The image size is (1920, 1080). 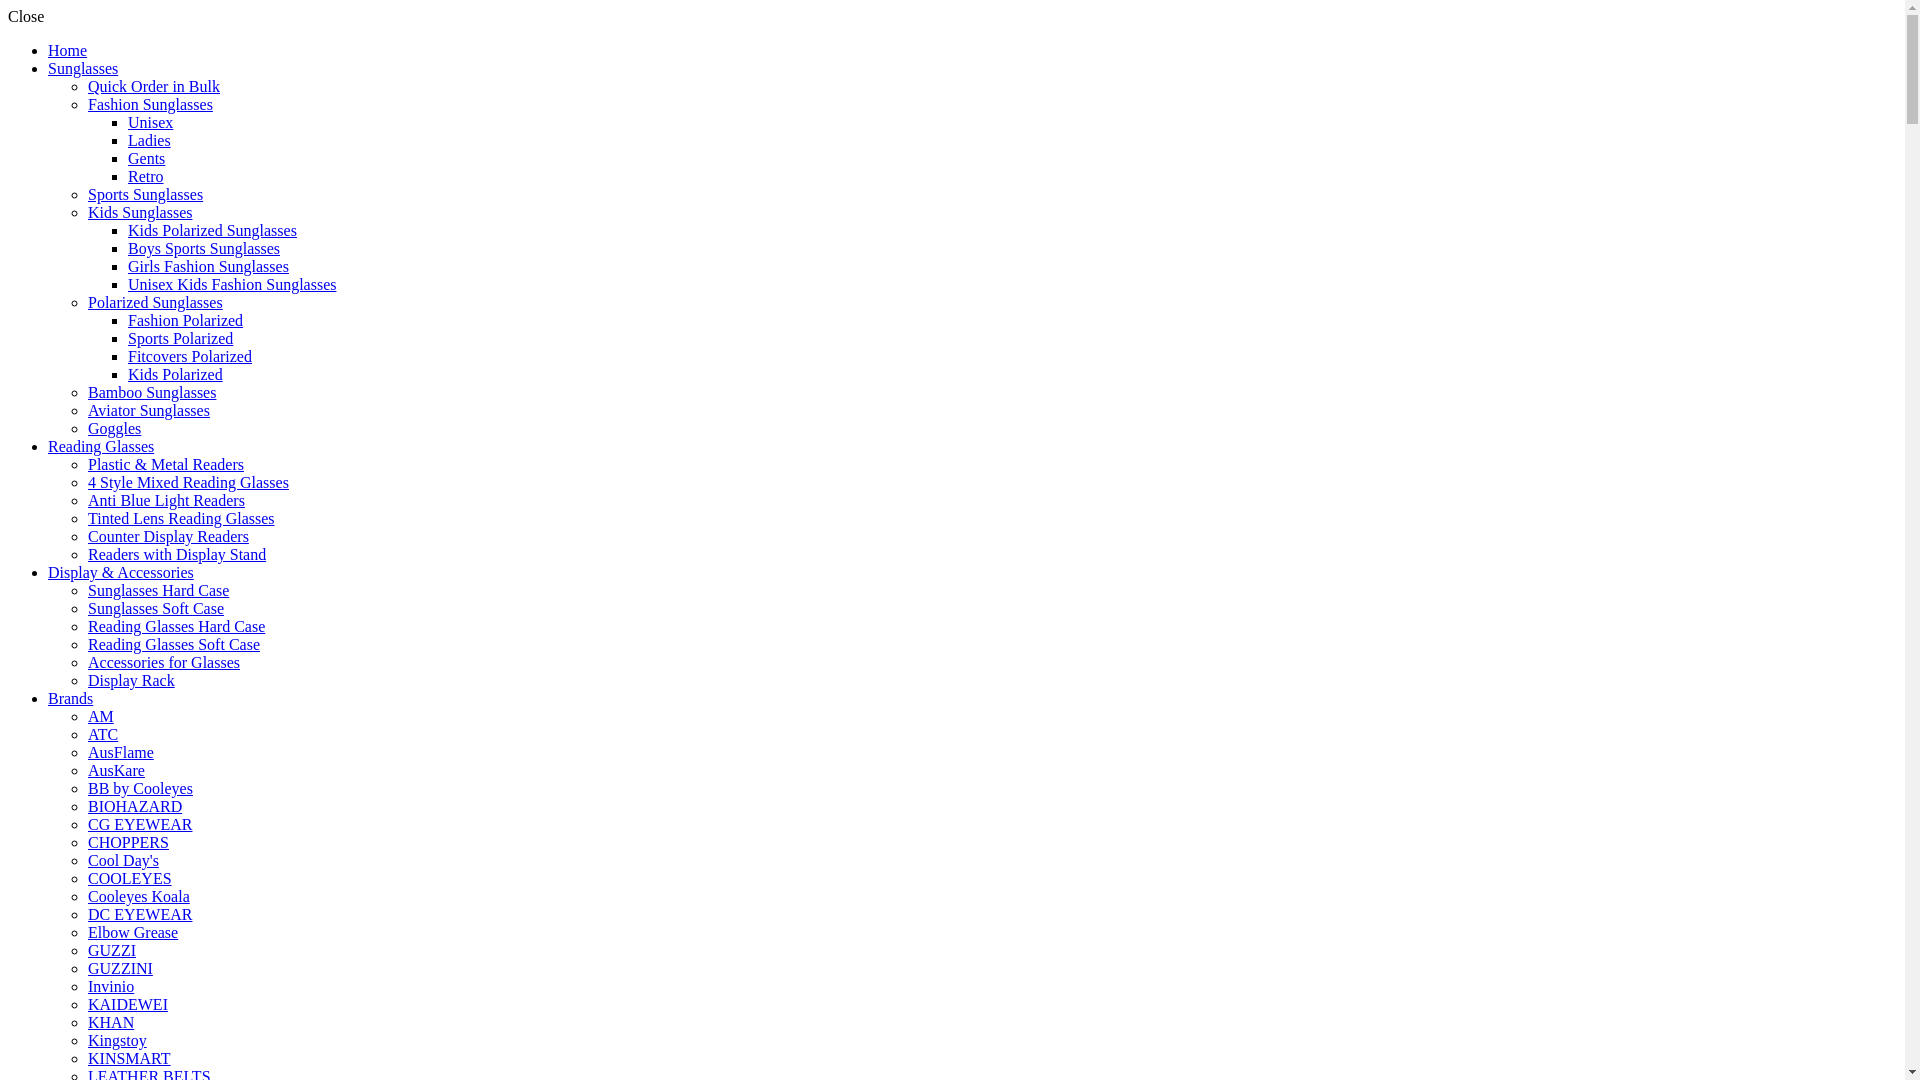 What do you see at coordinates (111, 1022) in the screenshot?
I see `KHAN` at bounding box center [111, 1022].